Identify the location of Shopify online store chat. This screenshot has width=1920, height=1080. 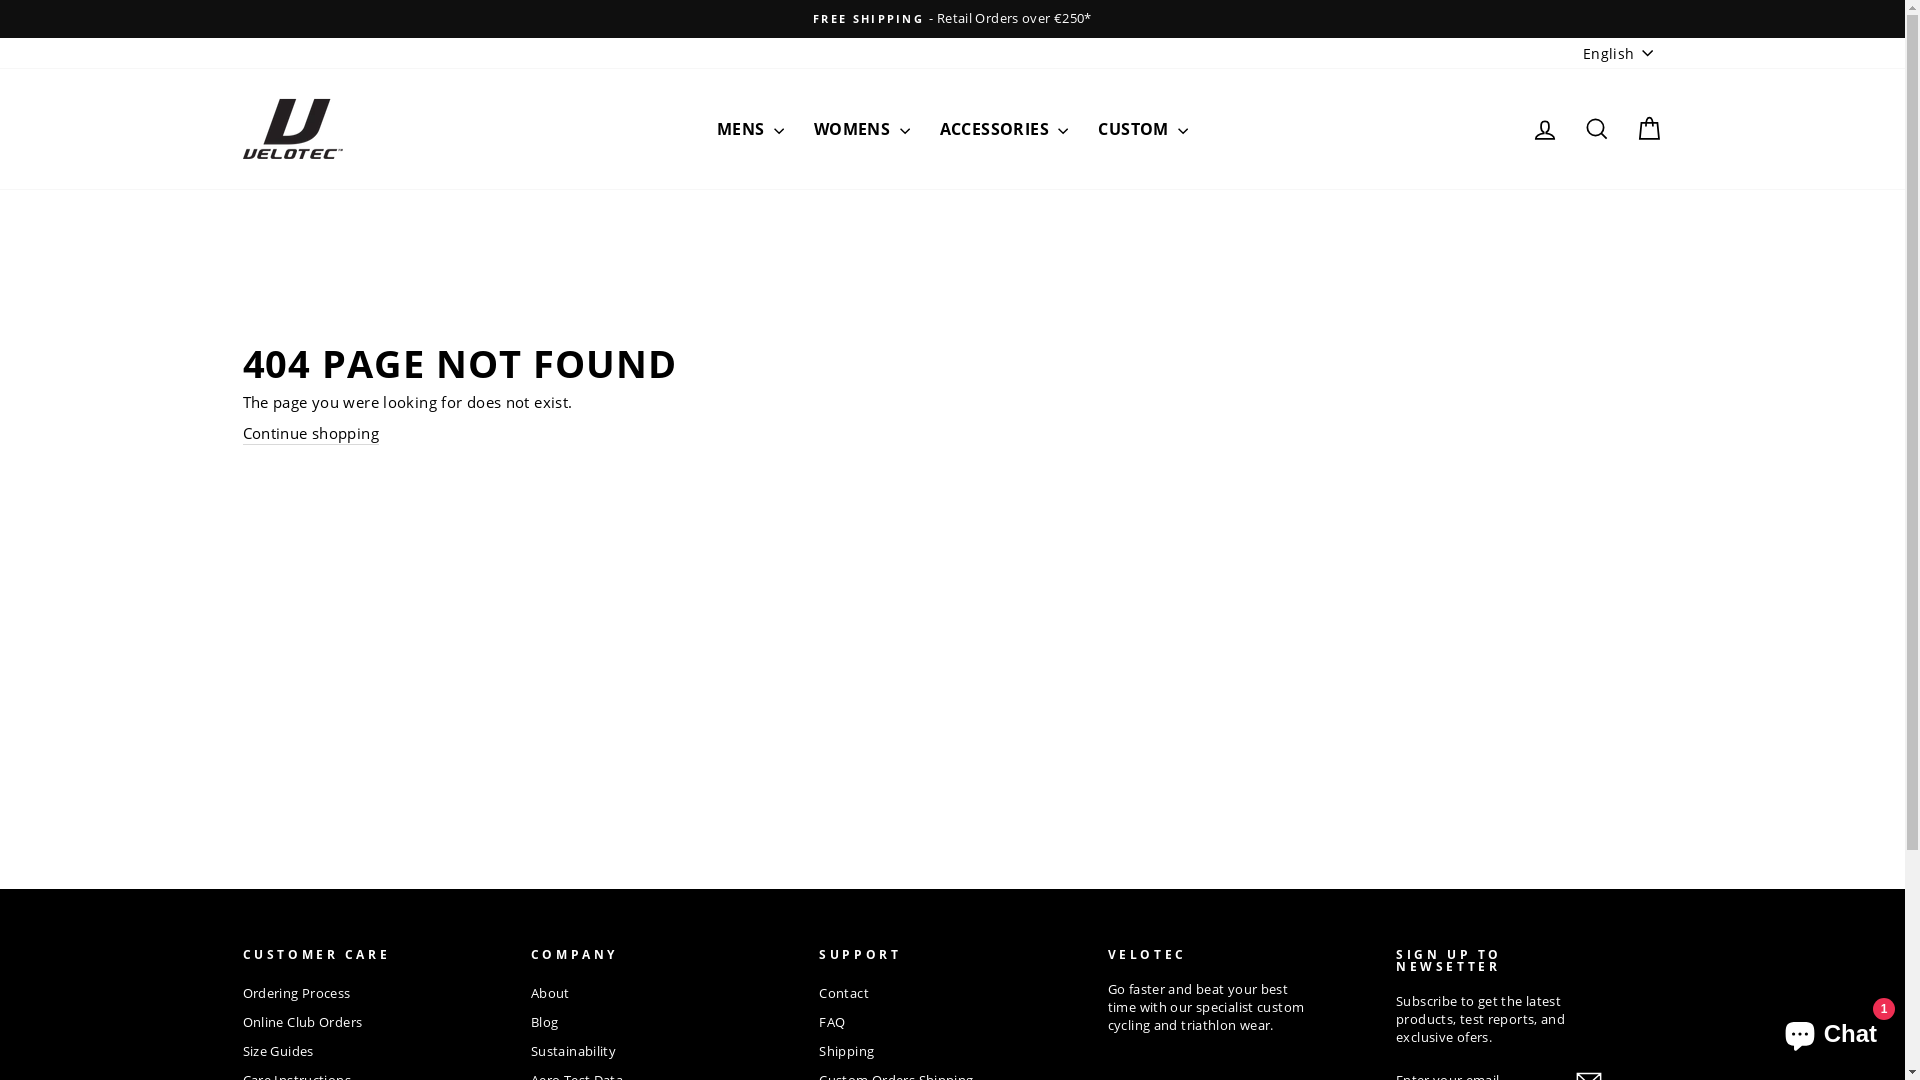
(1830, 1030).